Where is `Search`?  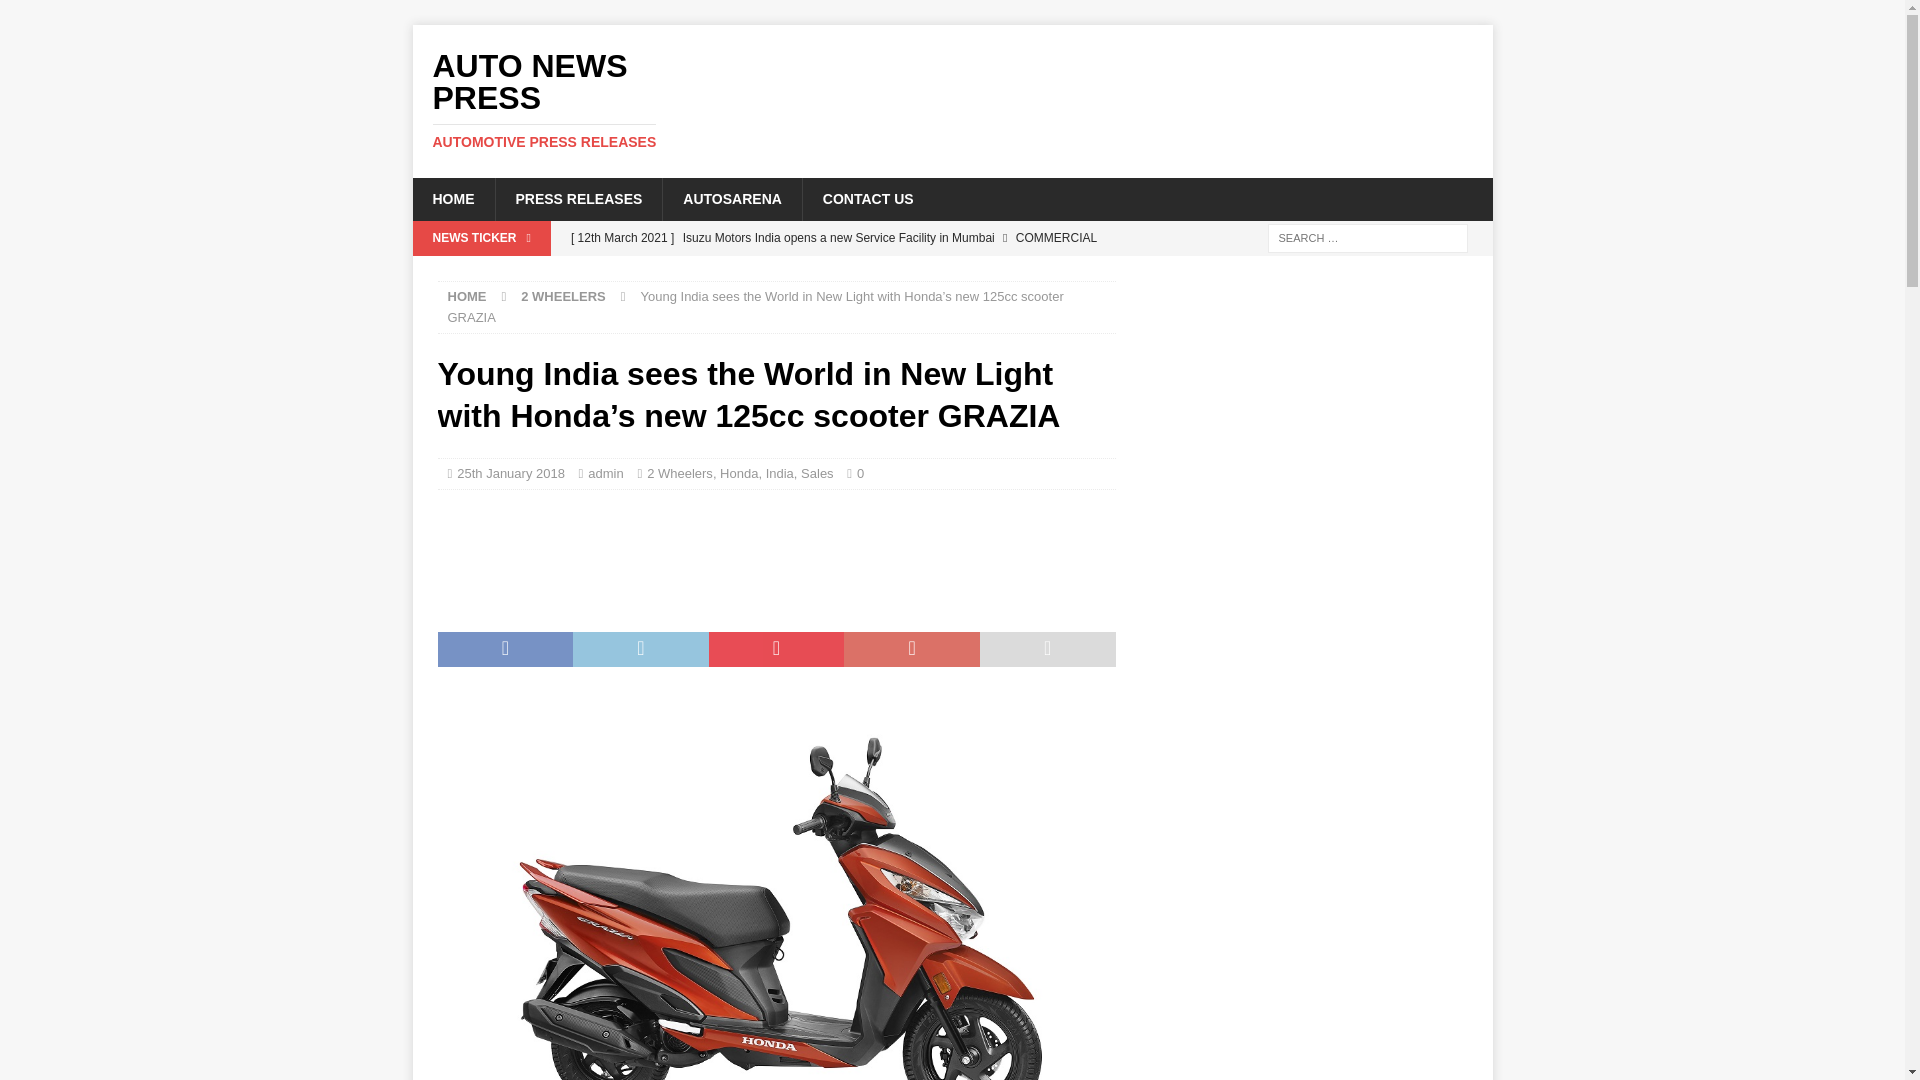 Search is located at coordinates (74, 16).